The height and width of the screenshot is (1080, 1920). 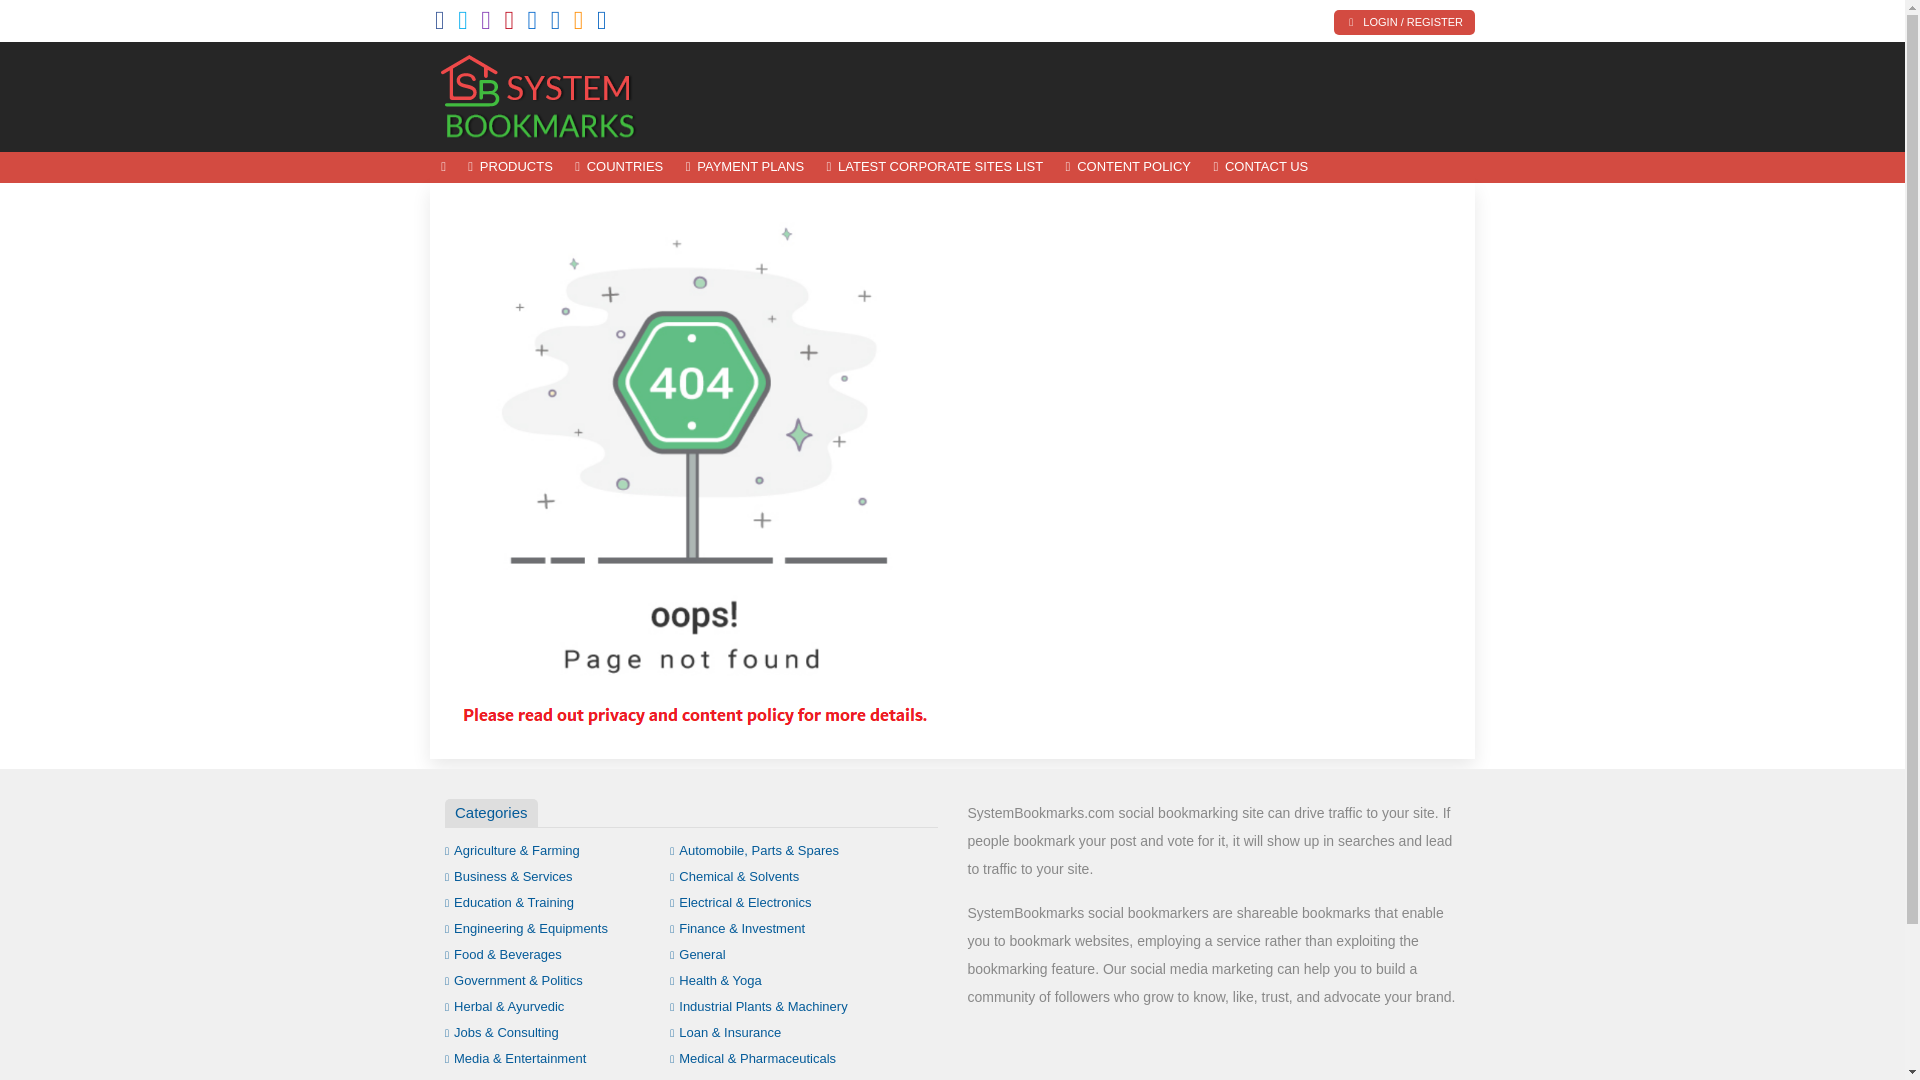 What do you see at coordinates (1128, 167) in the screenshot?
I see `CONTENT POLICY` at bounding box center [1128, 167].